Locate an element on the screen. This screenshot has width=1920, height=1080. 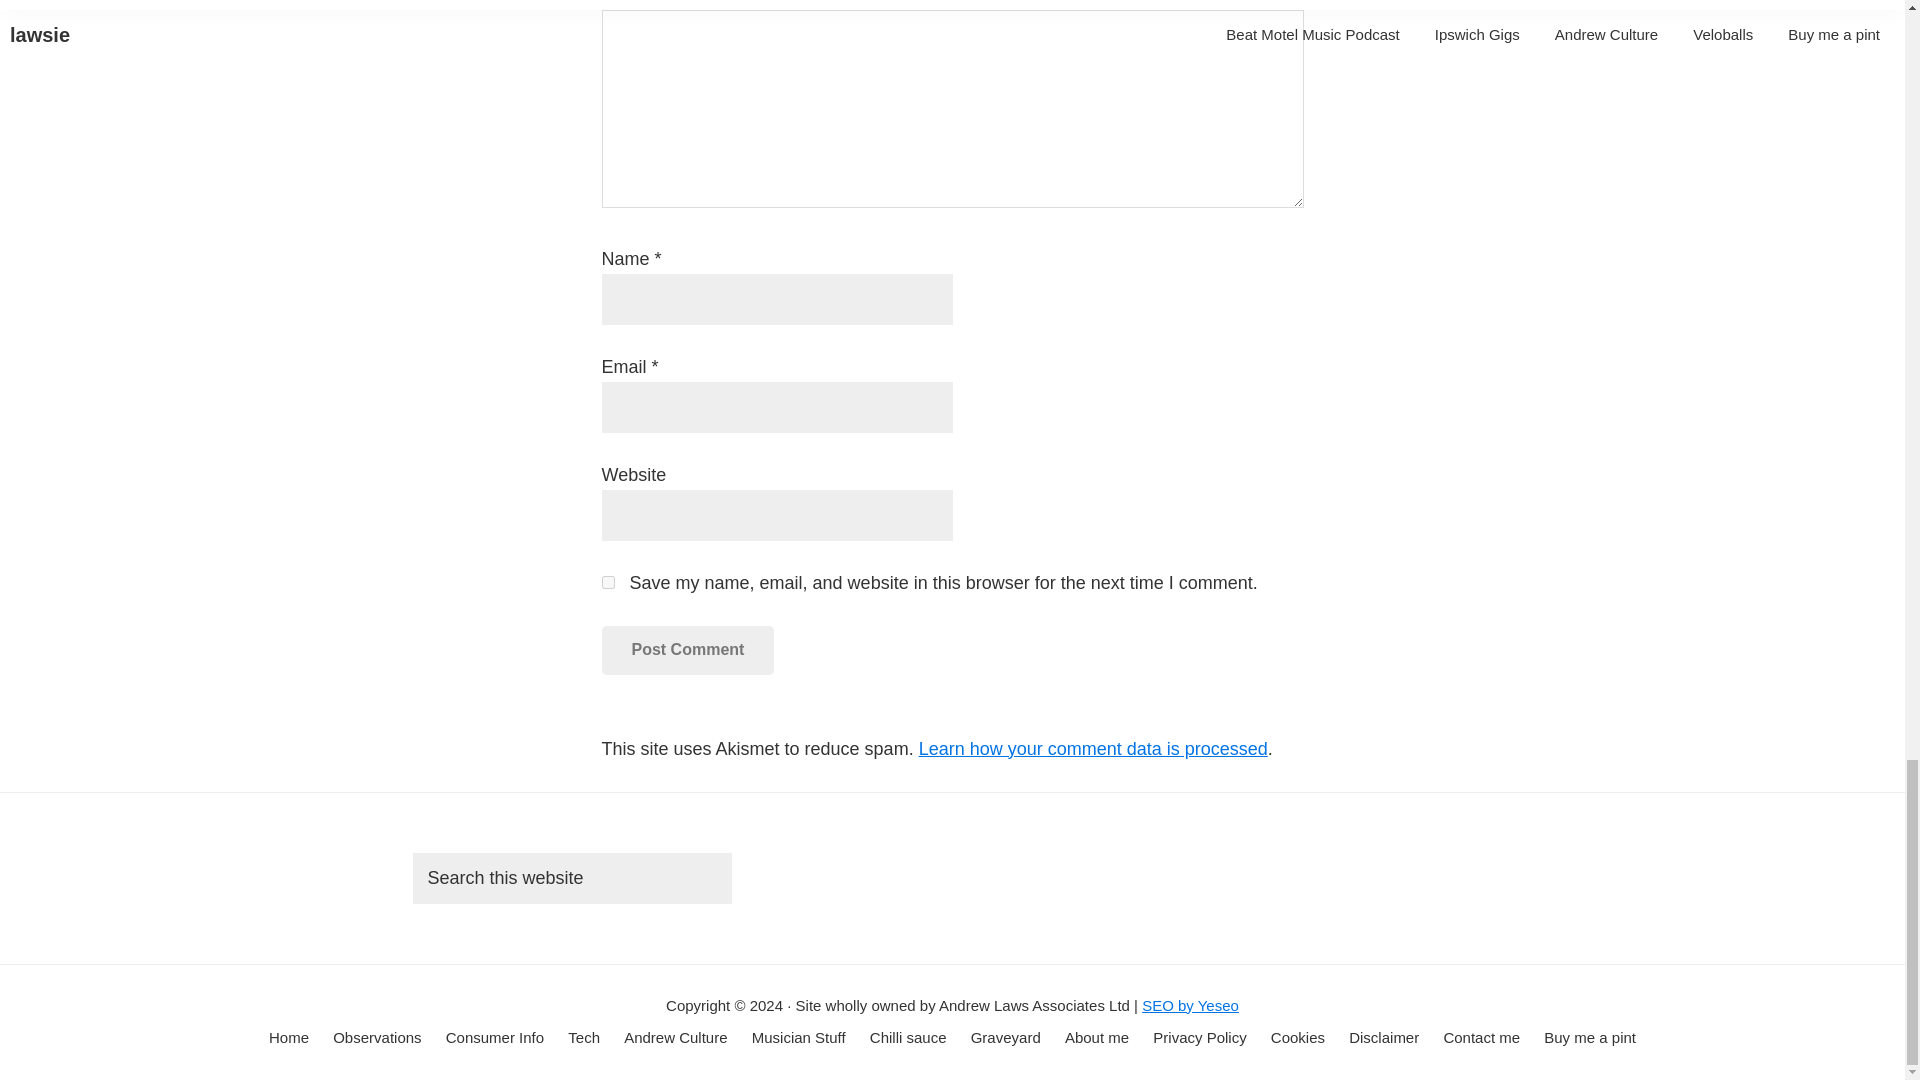
Learn how your comment data is processed is located at coordinates (1093, 748).